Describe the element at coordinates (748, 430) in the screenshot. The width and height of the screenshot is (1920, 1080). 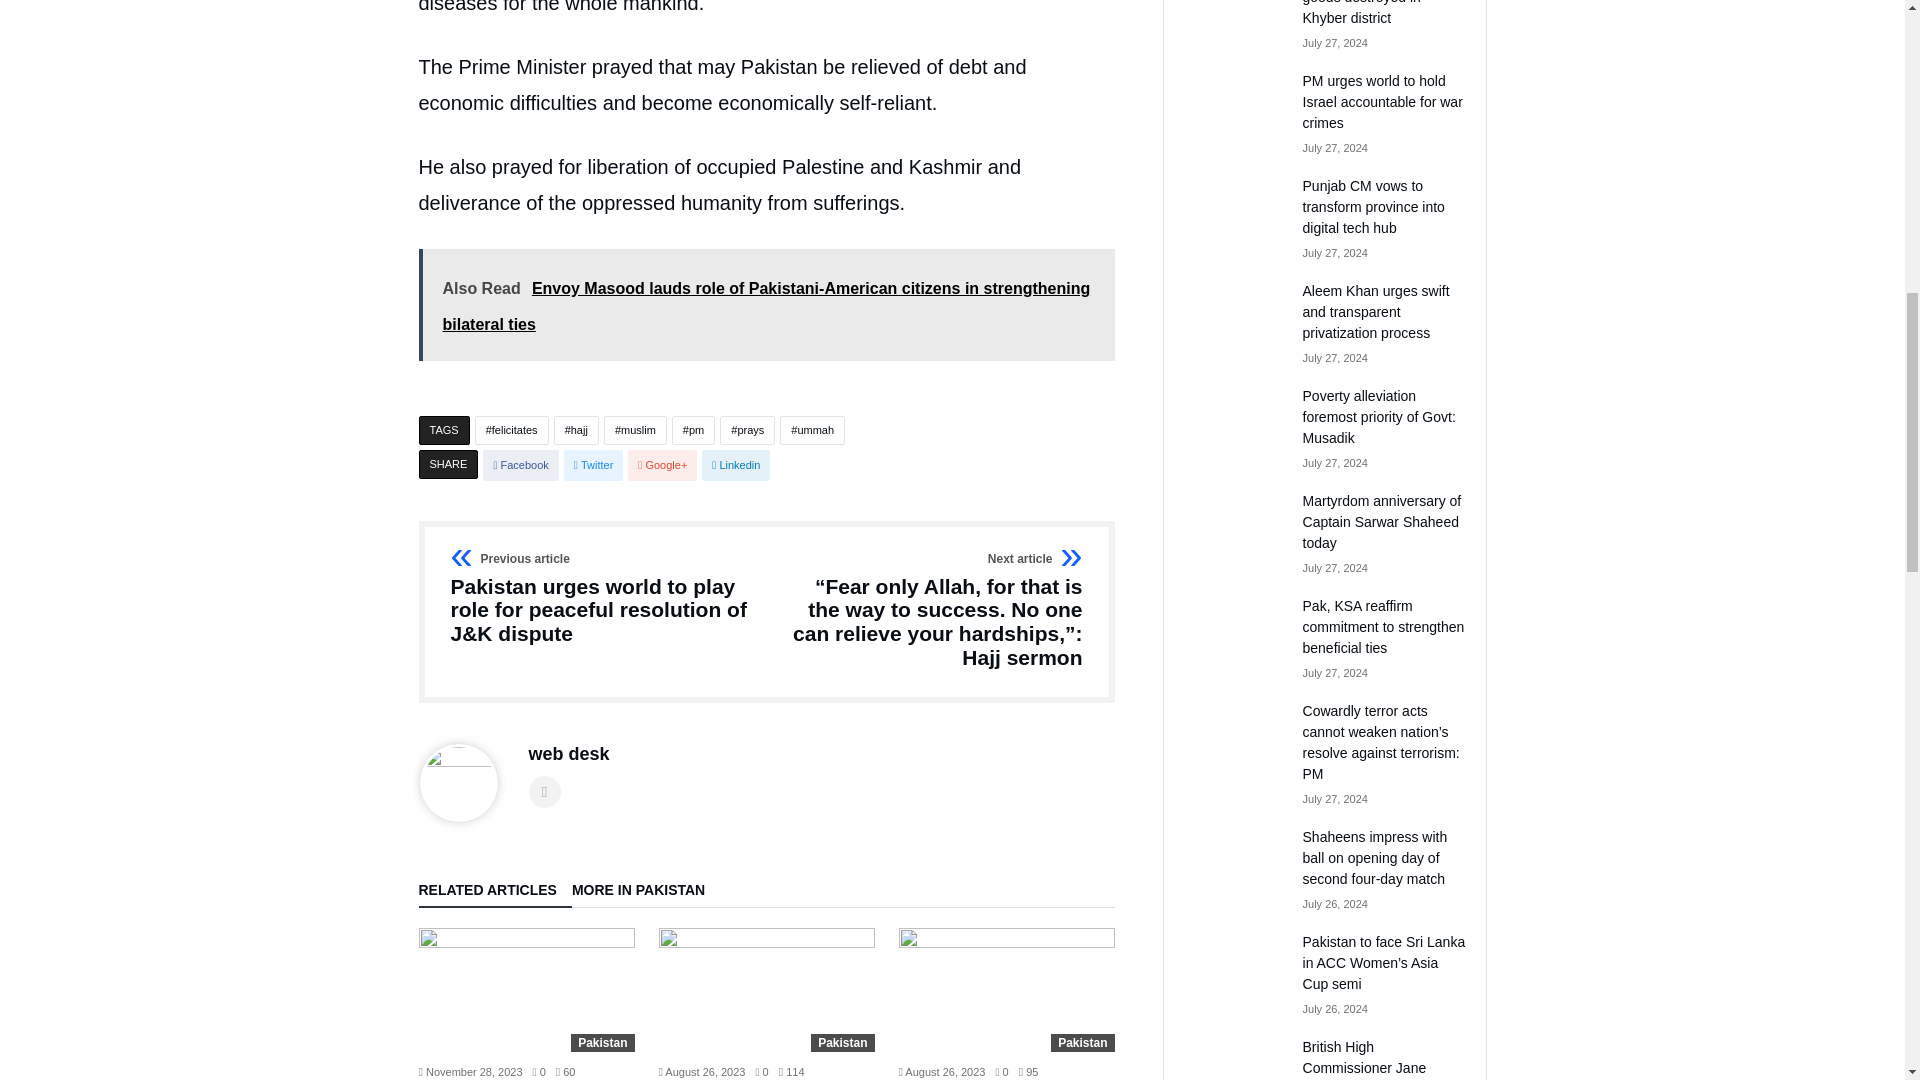
I see `prays` at that location.